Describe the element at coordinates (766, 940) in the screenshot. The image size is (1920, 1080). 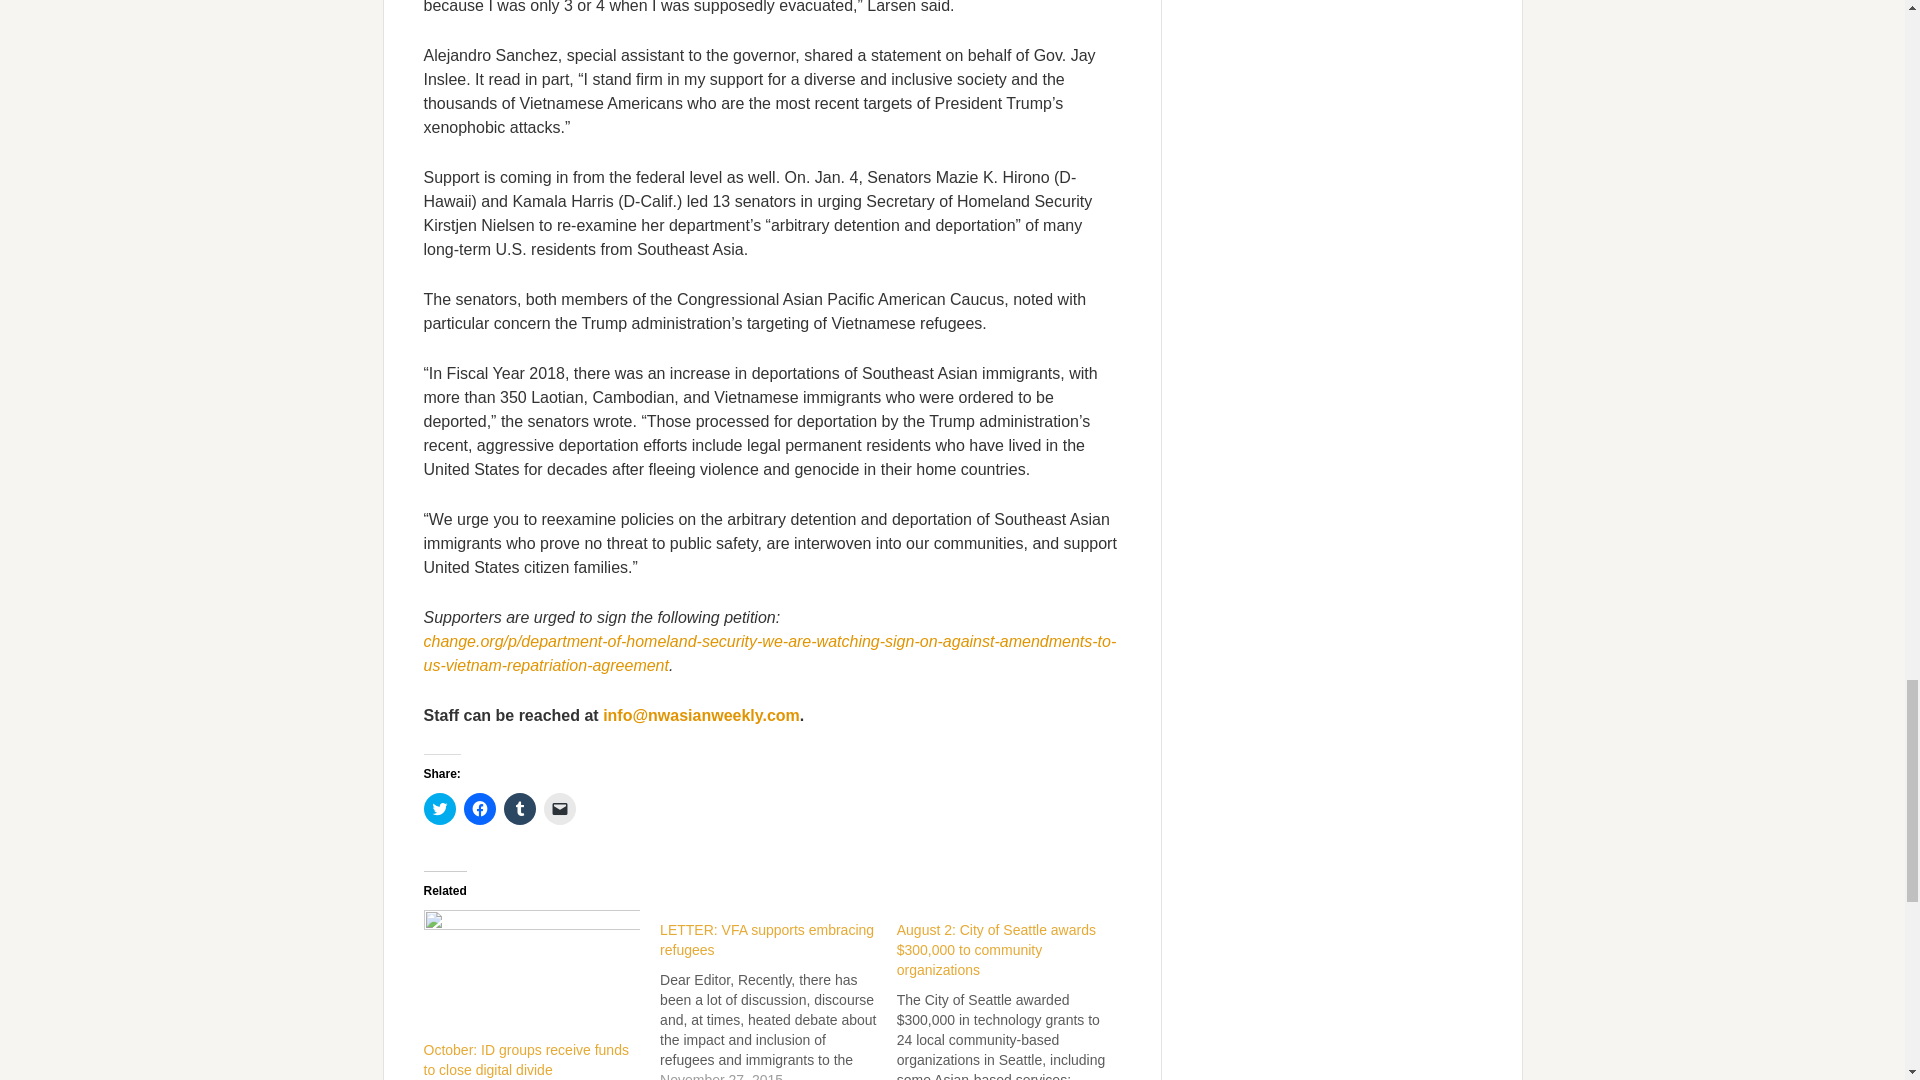
I see `LETTER: VFA supports embracing refugees` at that location.